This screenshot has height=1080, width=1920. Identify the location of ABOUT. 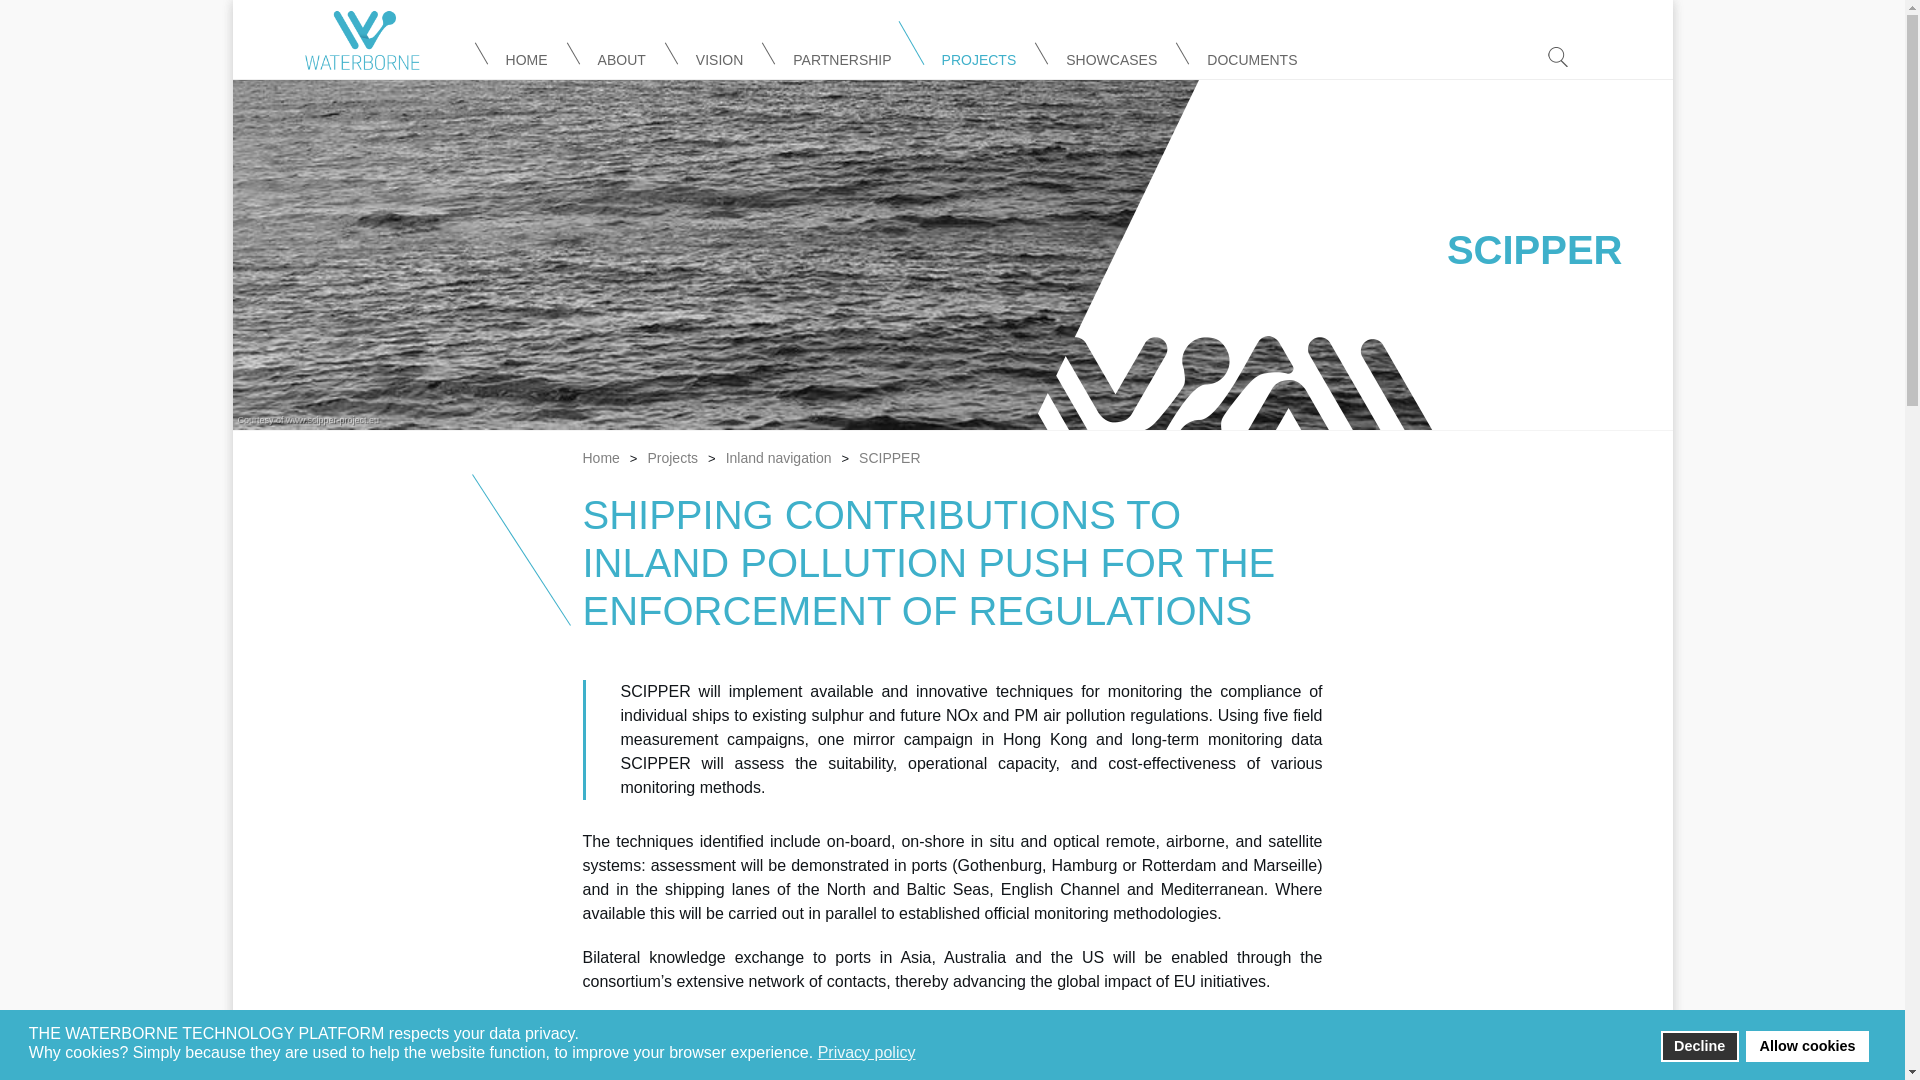
(621, 55).